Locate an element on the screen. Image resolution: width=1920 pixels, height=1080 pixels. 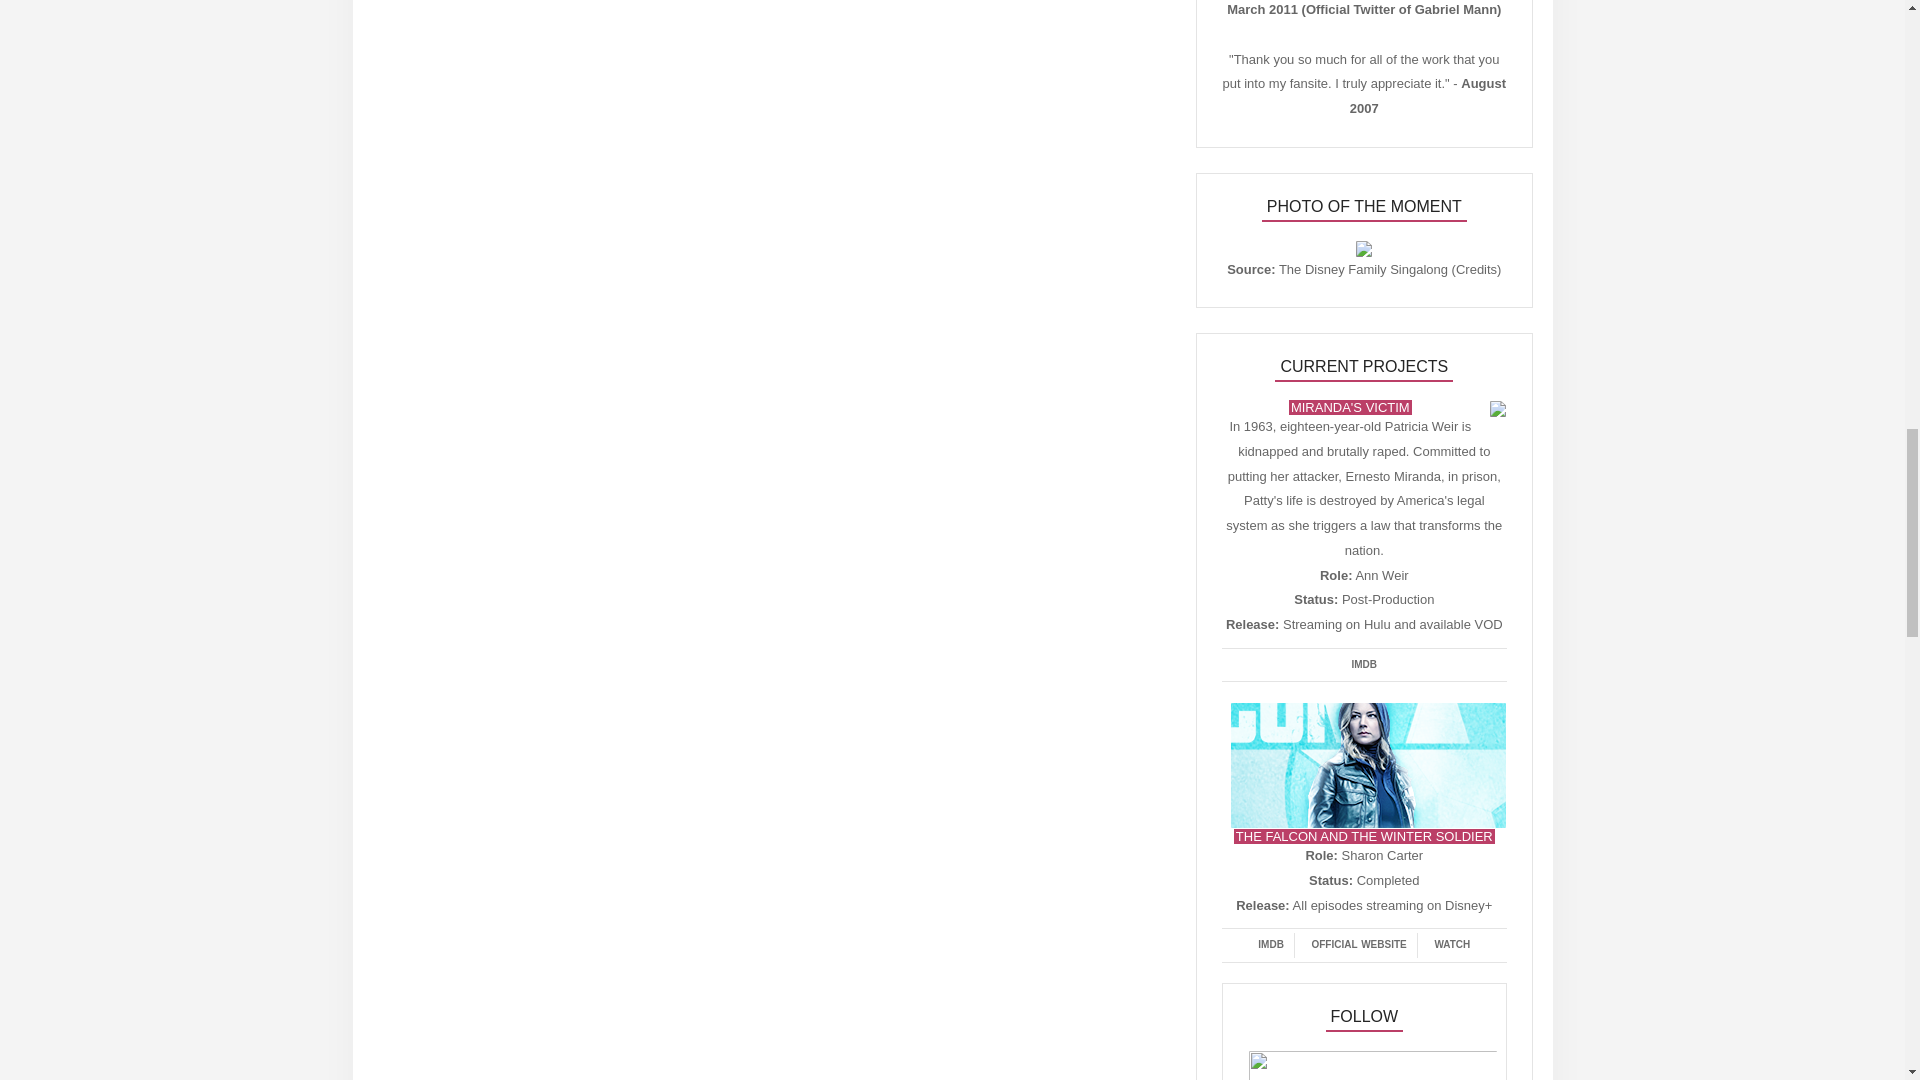
OFFICIAL WEBSITE is located at coordinates (1358, 945).